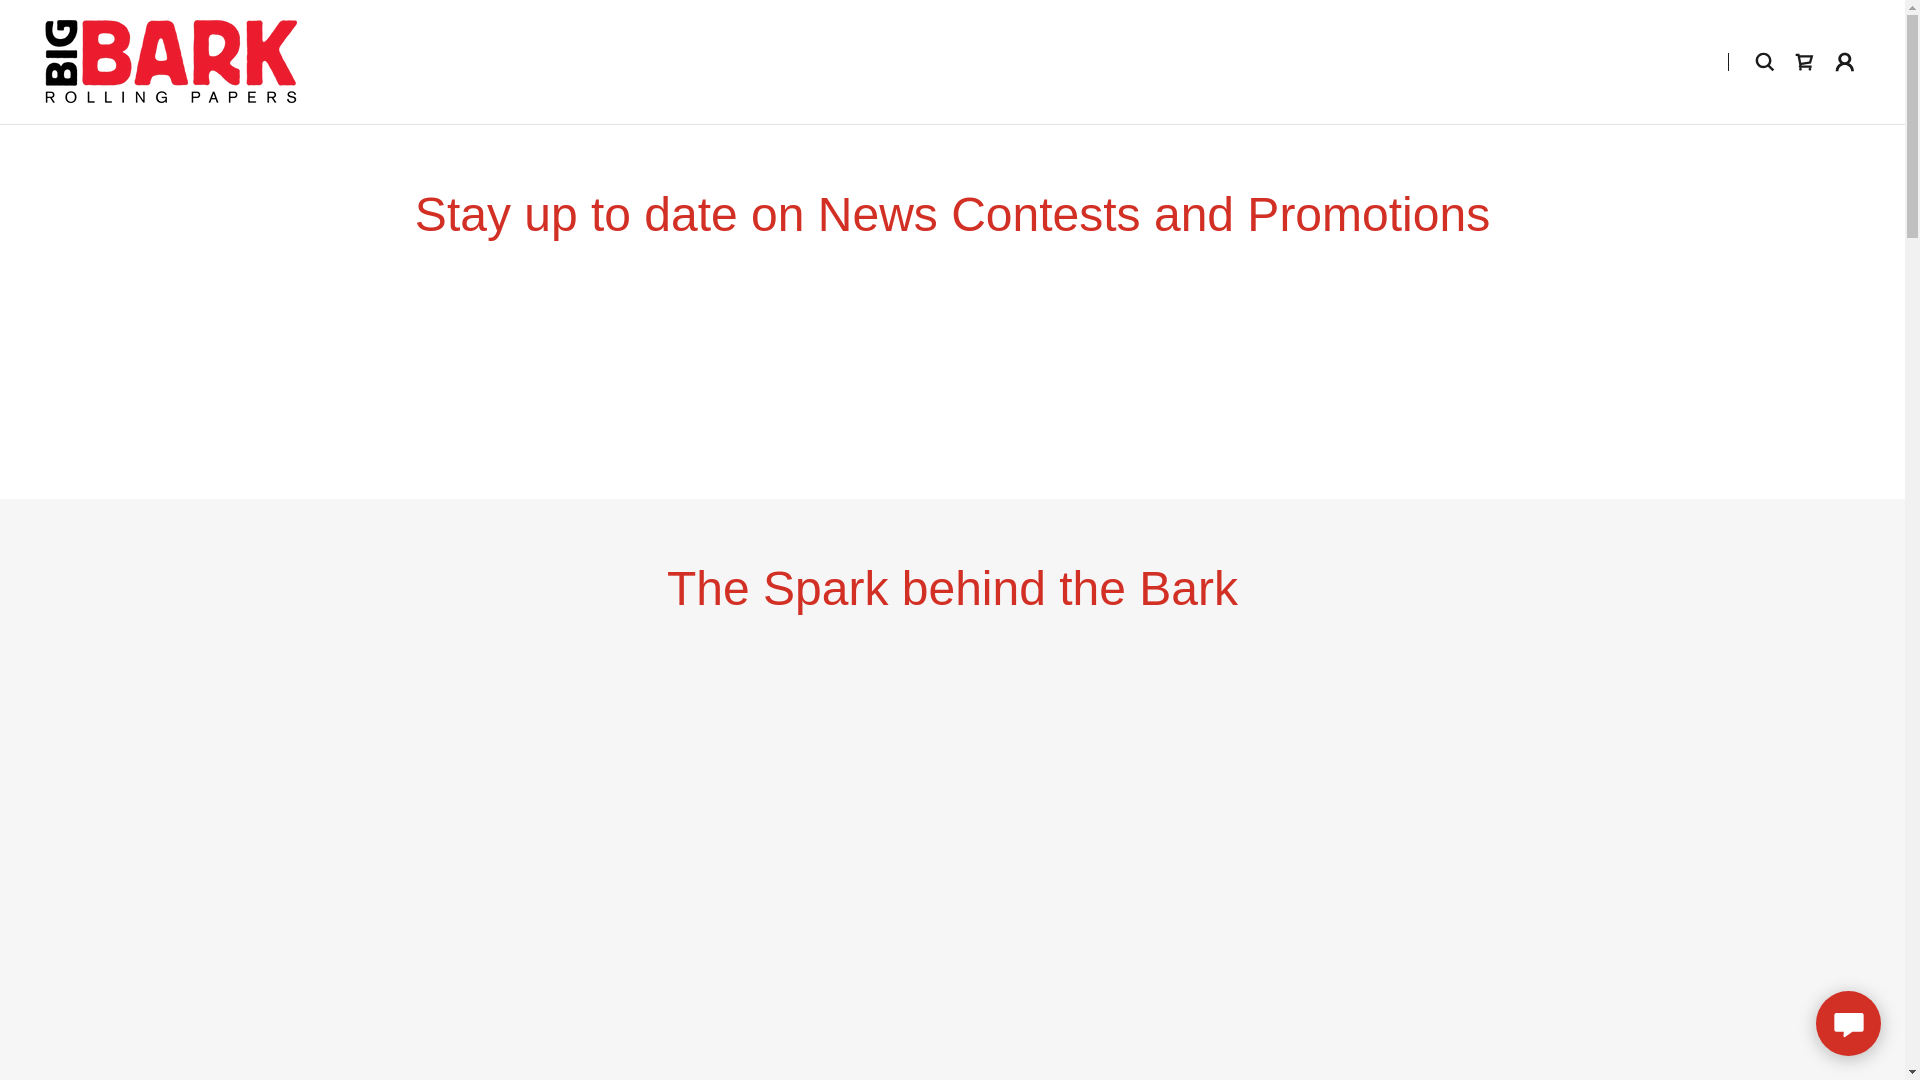 The image size is (1920, 1080). I want to click on Bigbark Rolling Papers, so click(170, 60).